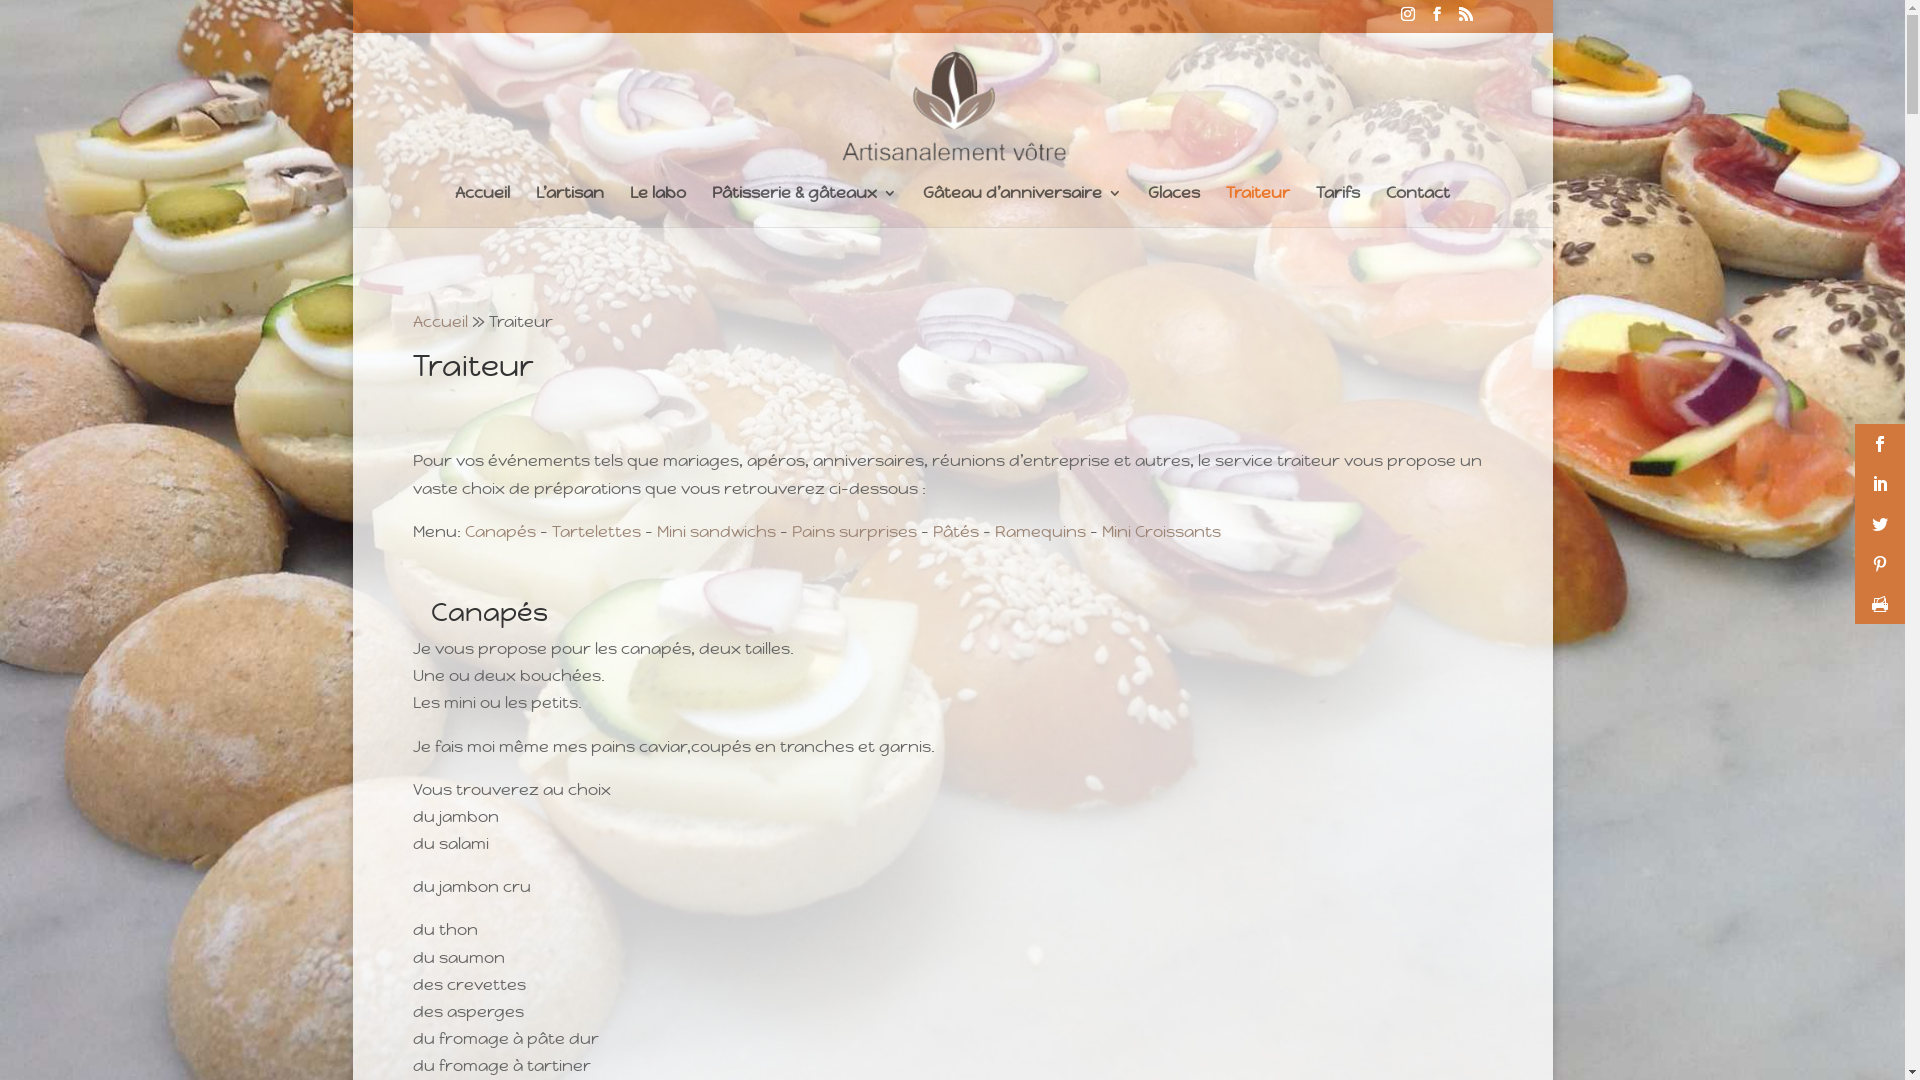  What do you see at coordinates (482, 206) in the screenshot?
I see `Accueil` at bounding box center [482, 206].